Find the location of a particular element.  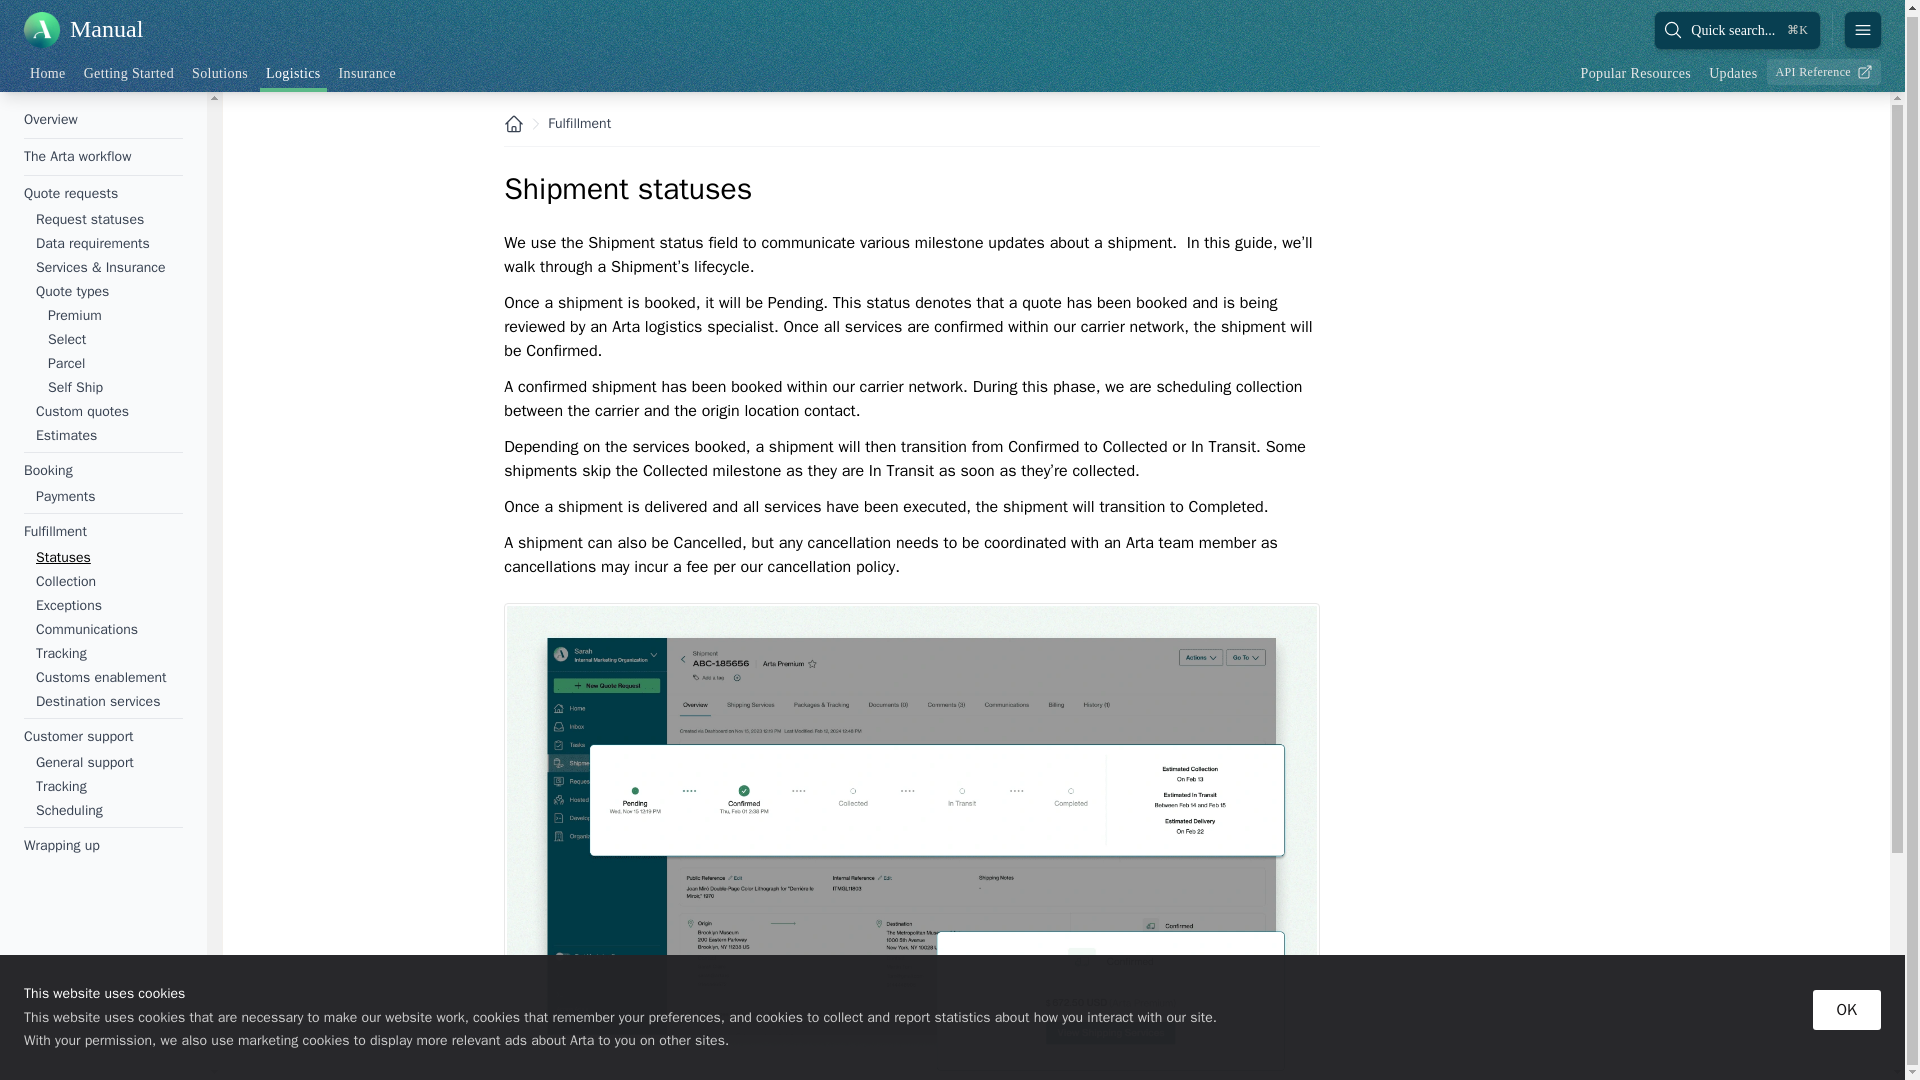

Updates is located at coordinates (1732, 72).